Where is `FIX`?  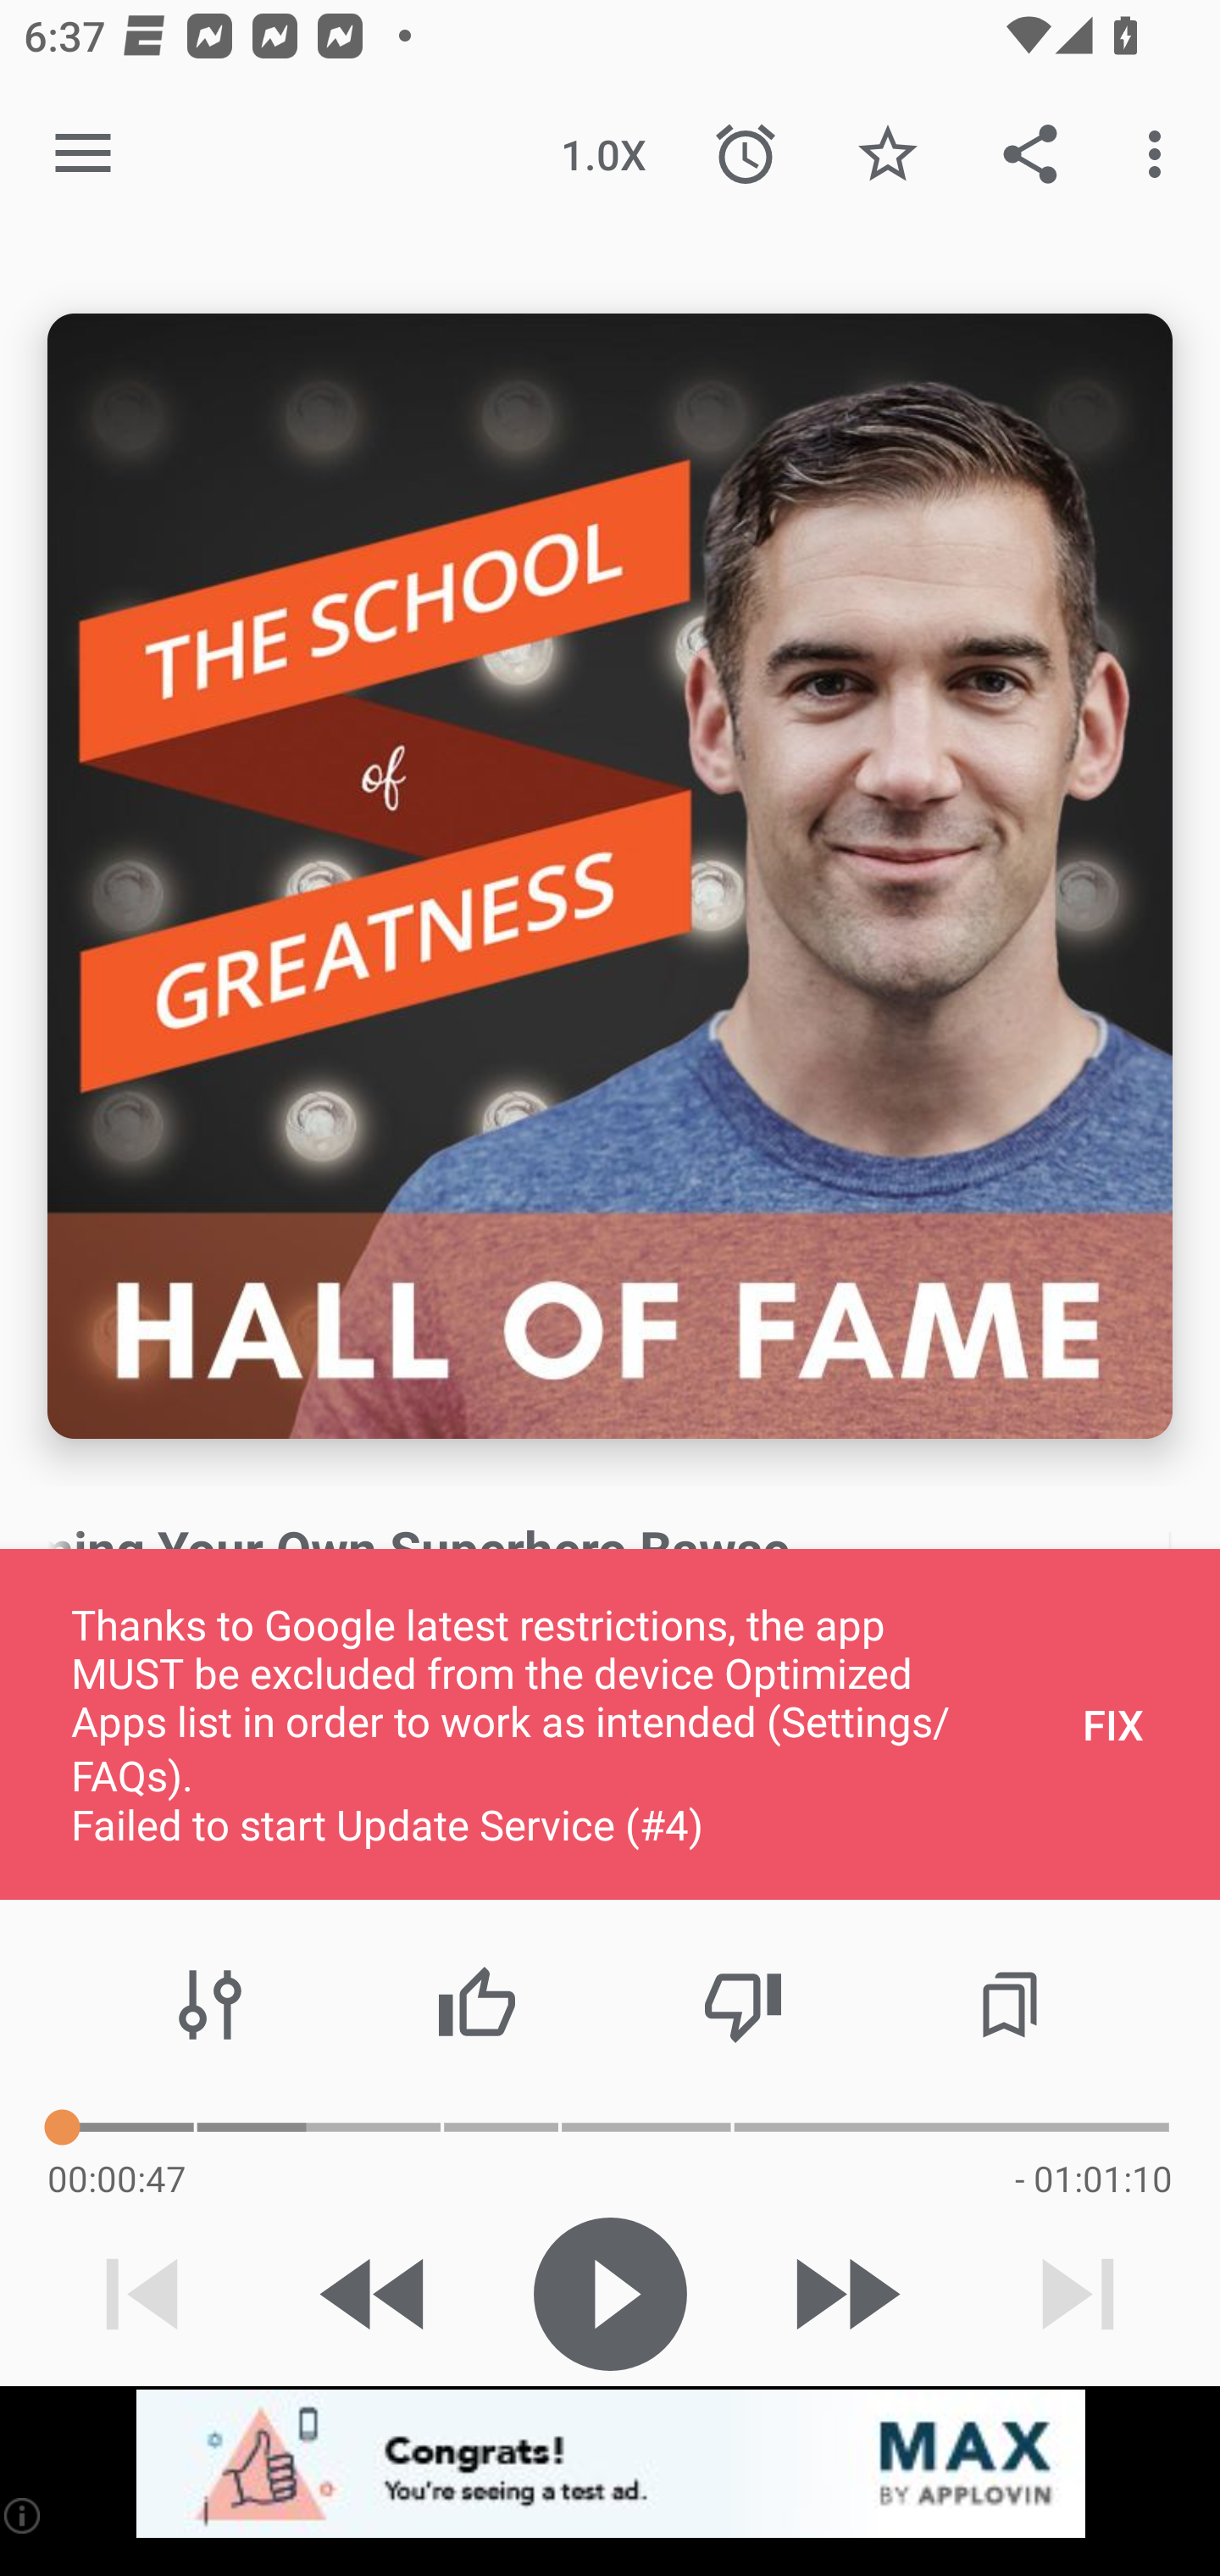 FIX is located at coordinates (1113, 1724).